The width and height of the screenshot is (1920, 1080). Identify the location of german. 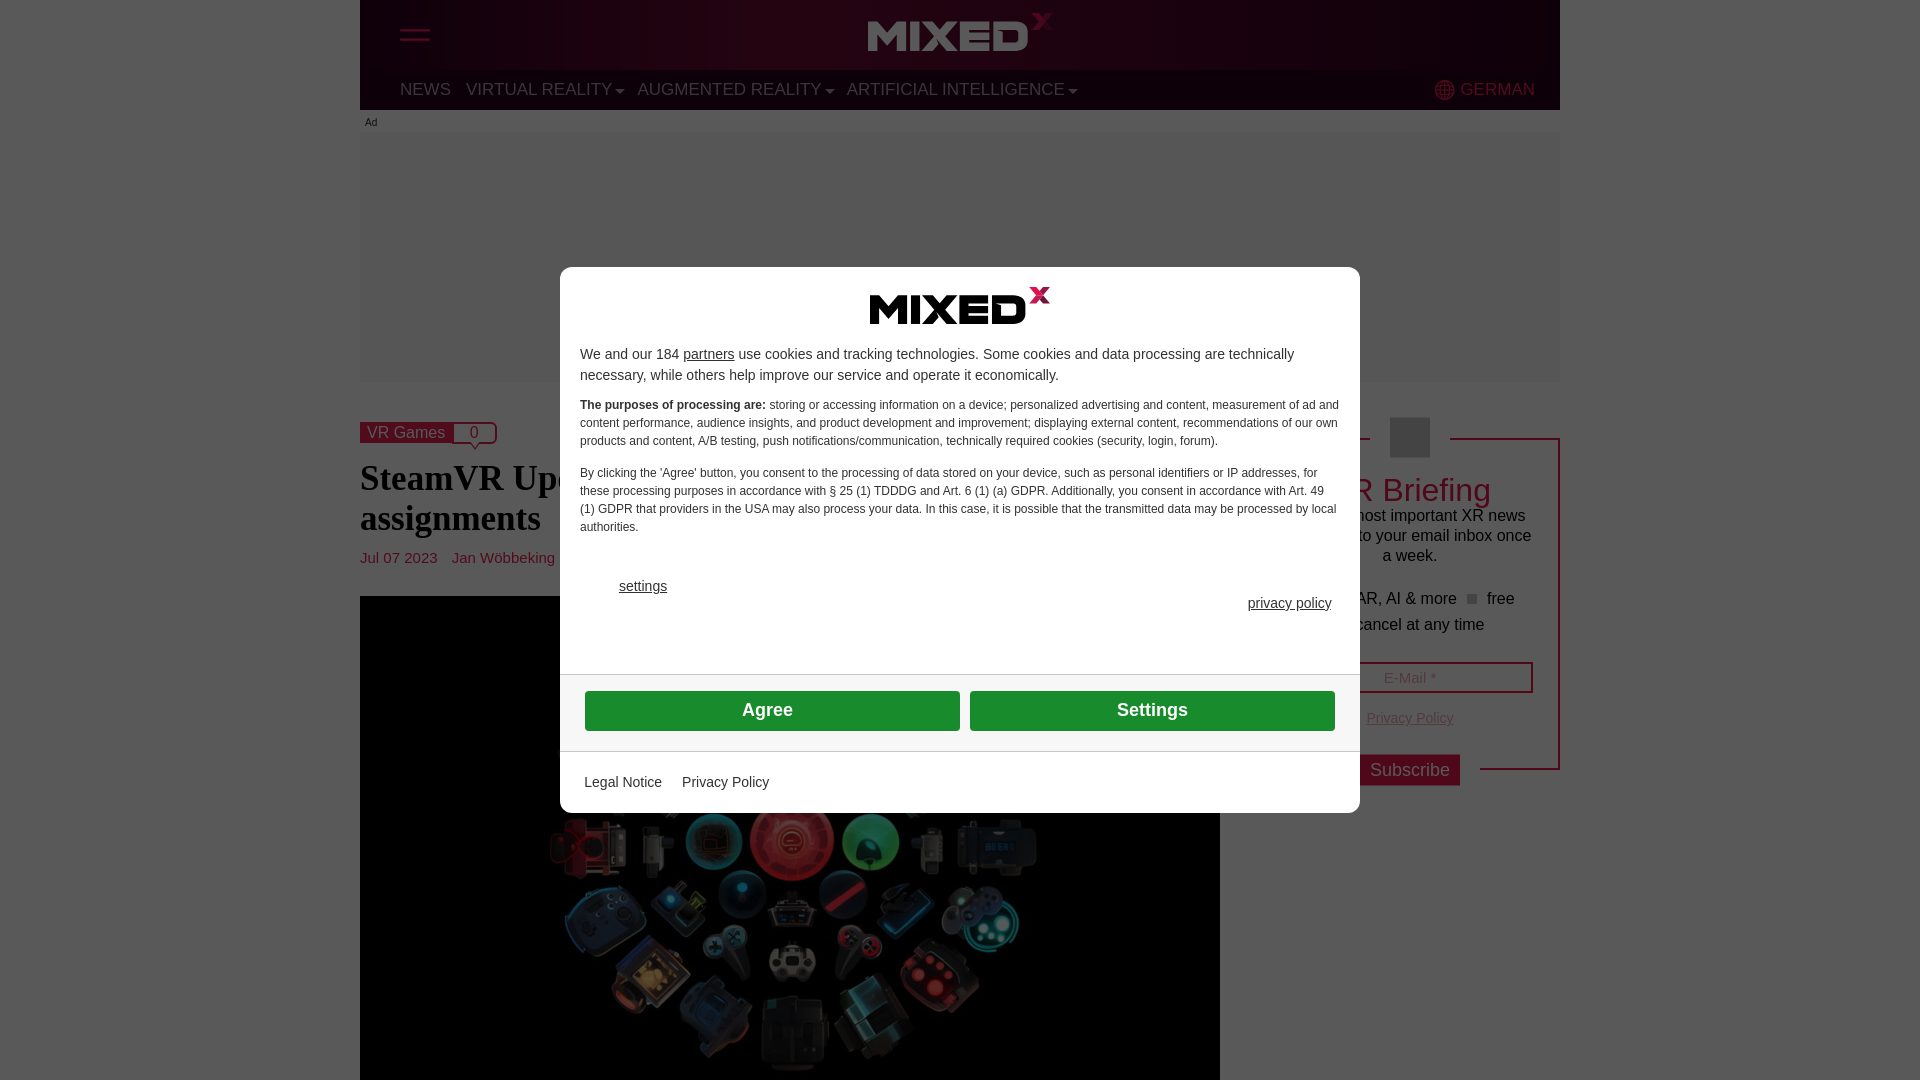
(1444, 90).